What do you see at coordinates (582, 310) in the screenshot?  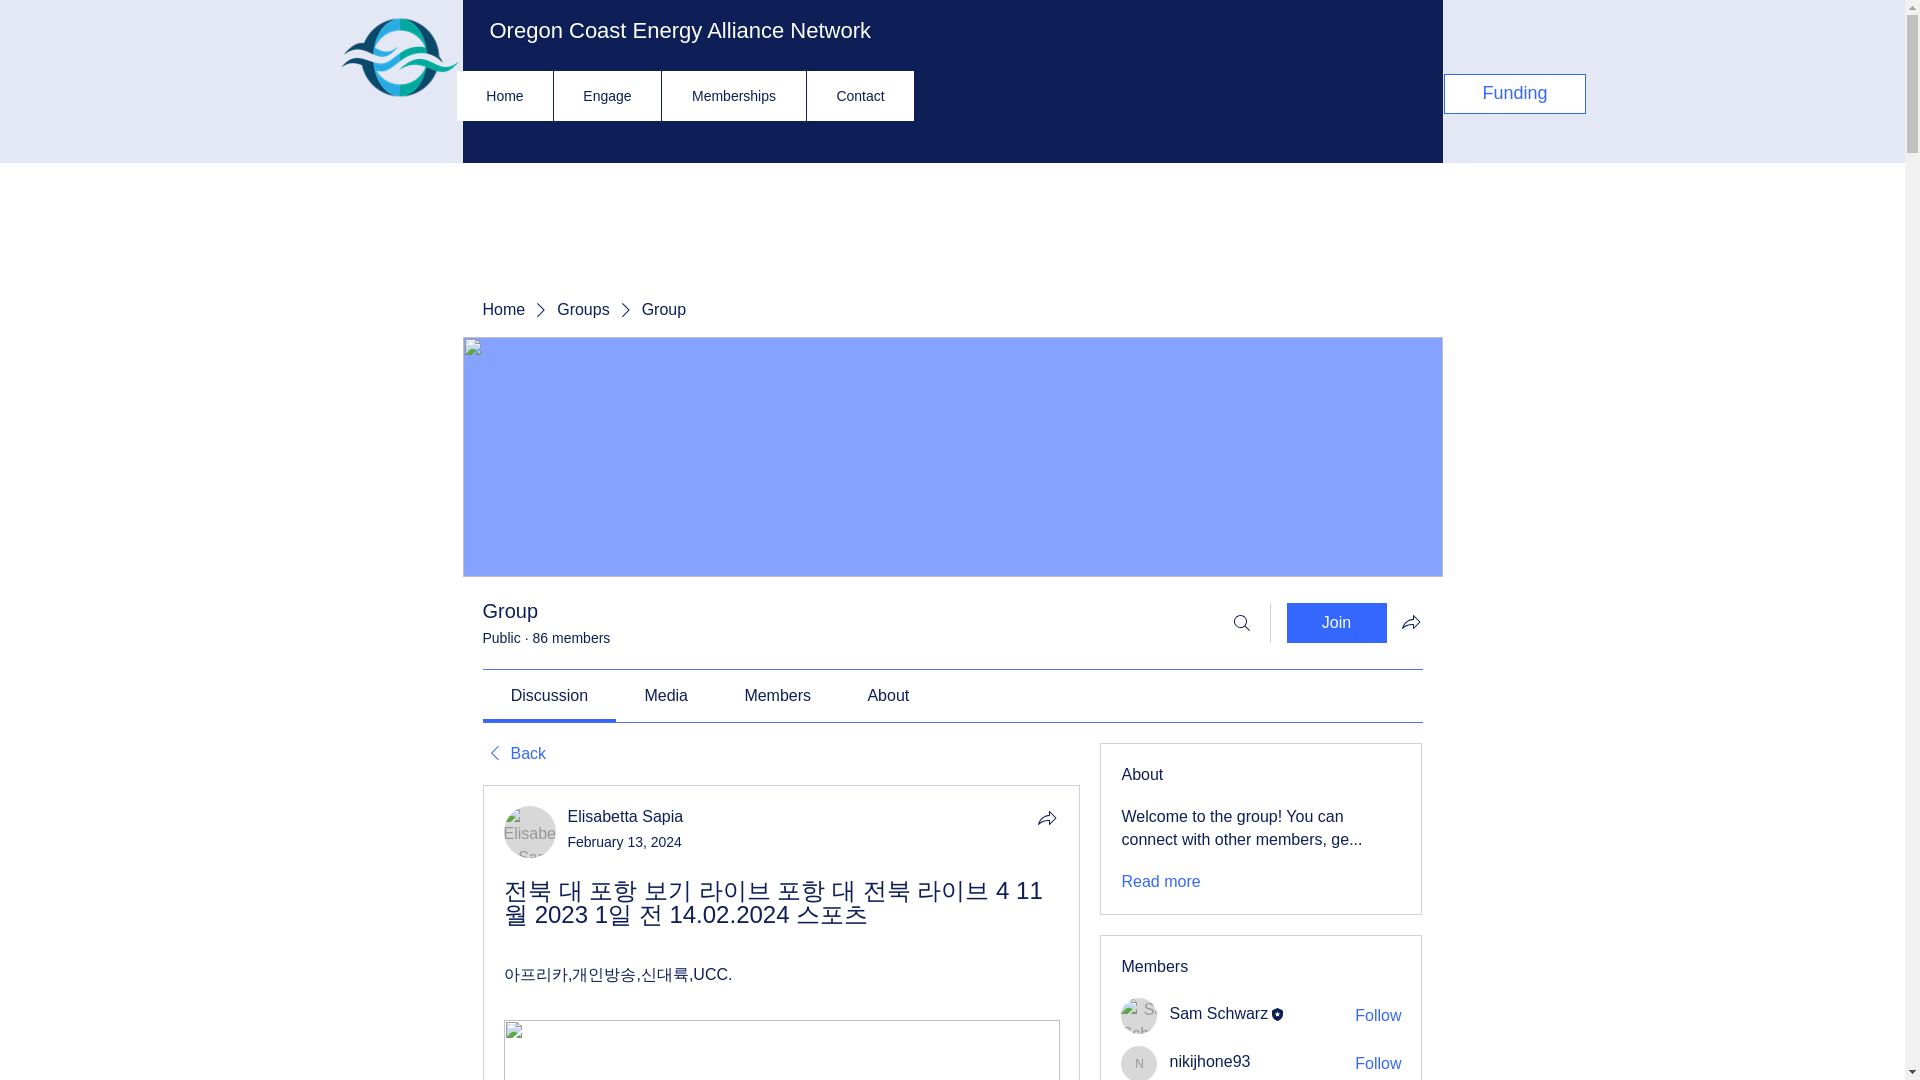 I see `Groups` at bounding box center [582, 310].